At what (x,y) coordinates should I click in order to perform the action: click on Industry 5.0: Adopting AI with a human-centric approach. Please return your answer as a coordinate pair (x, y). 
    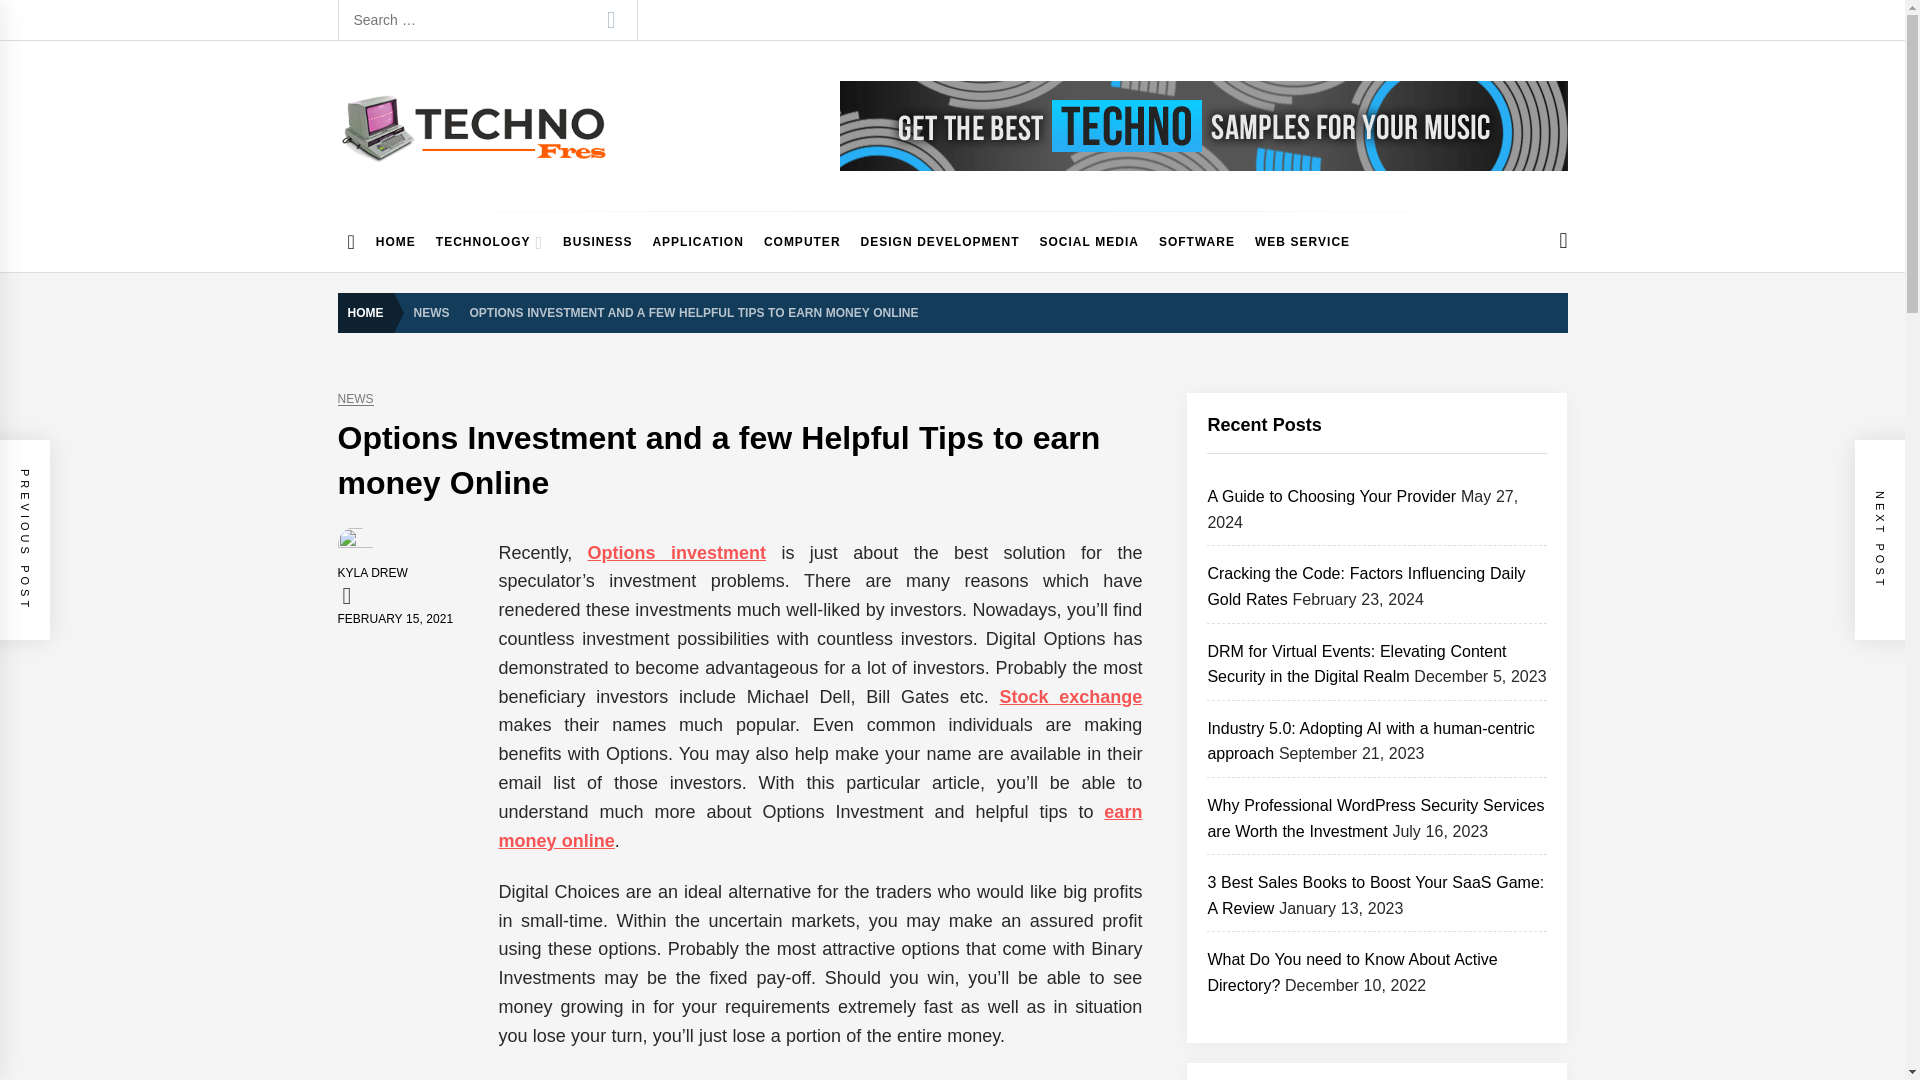
    Looking at the image, I should click on (1370, 741).